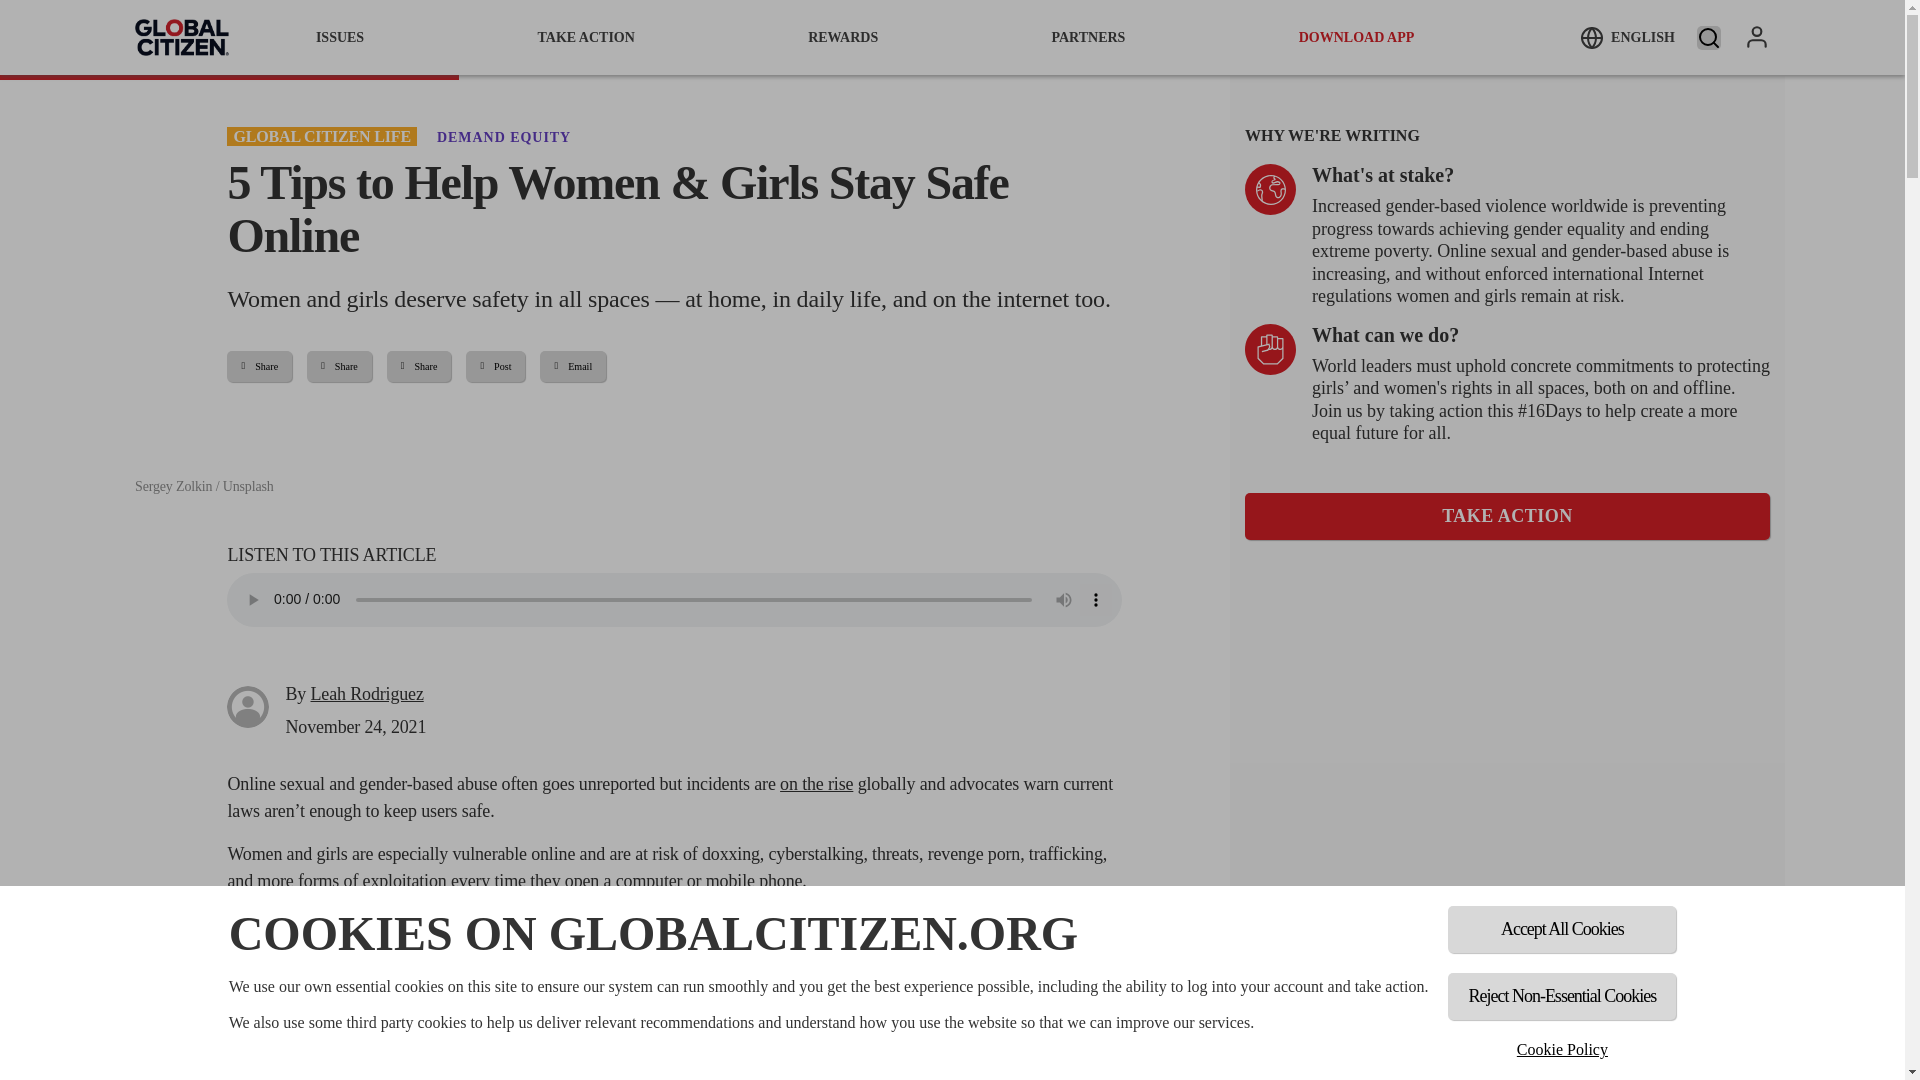 The image size is (1920, 1080). Describe the element at coordinates (504, 136) in the screenshot. I see `Demand Equity` at that location.